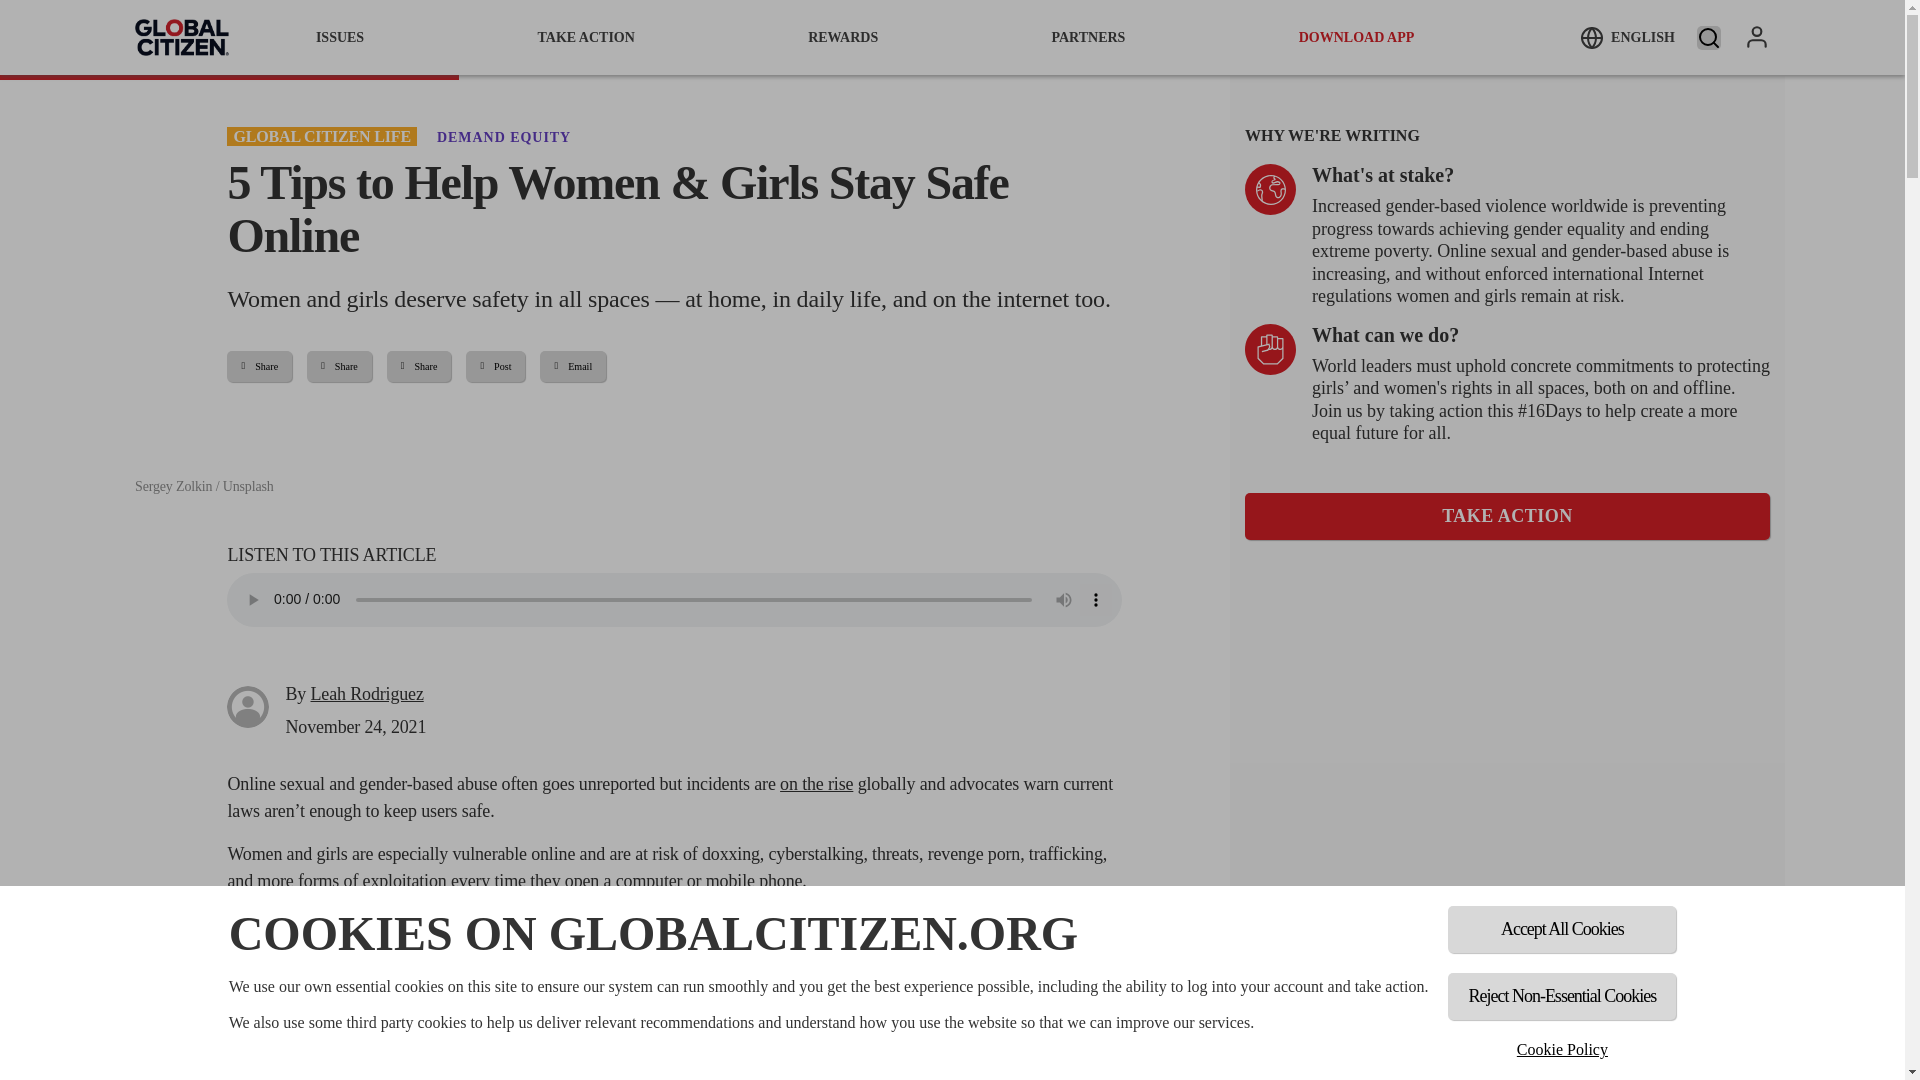 The image size is (1920, 1080). Describe the element at coordinates (504, 136) in the screenshot. I see `Demand Equity` at that location.